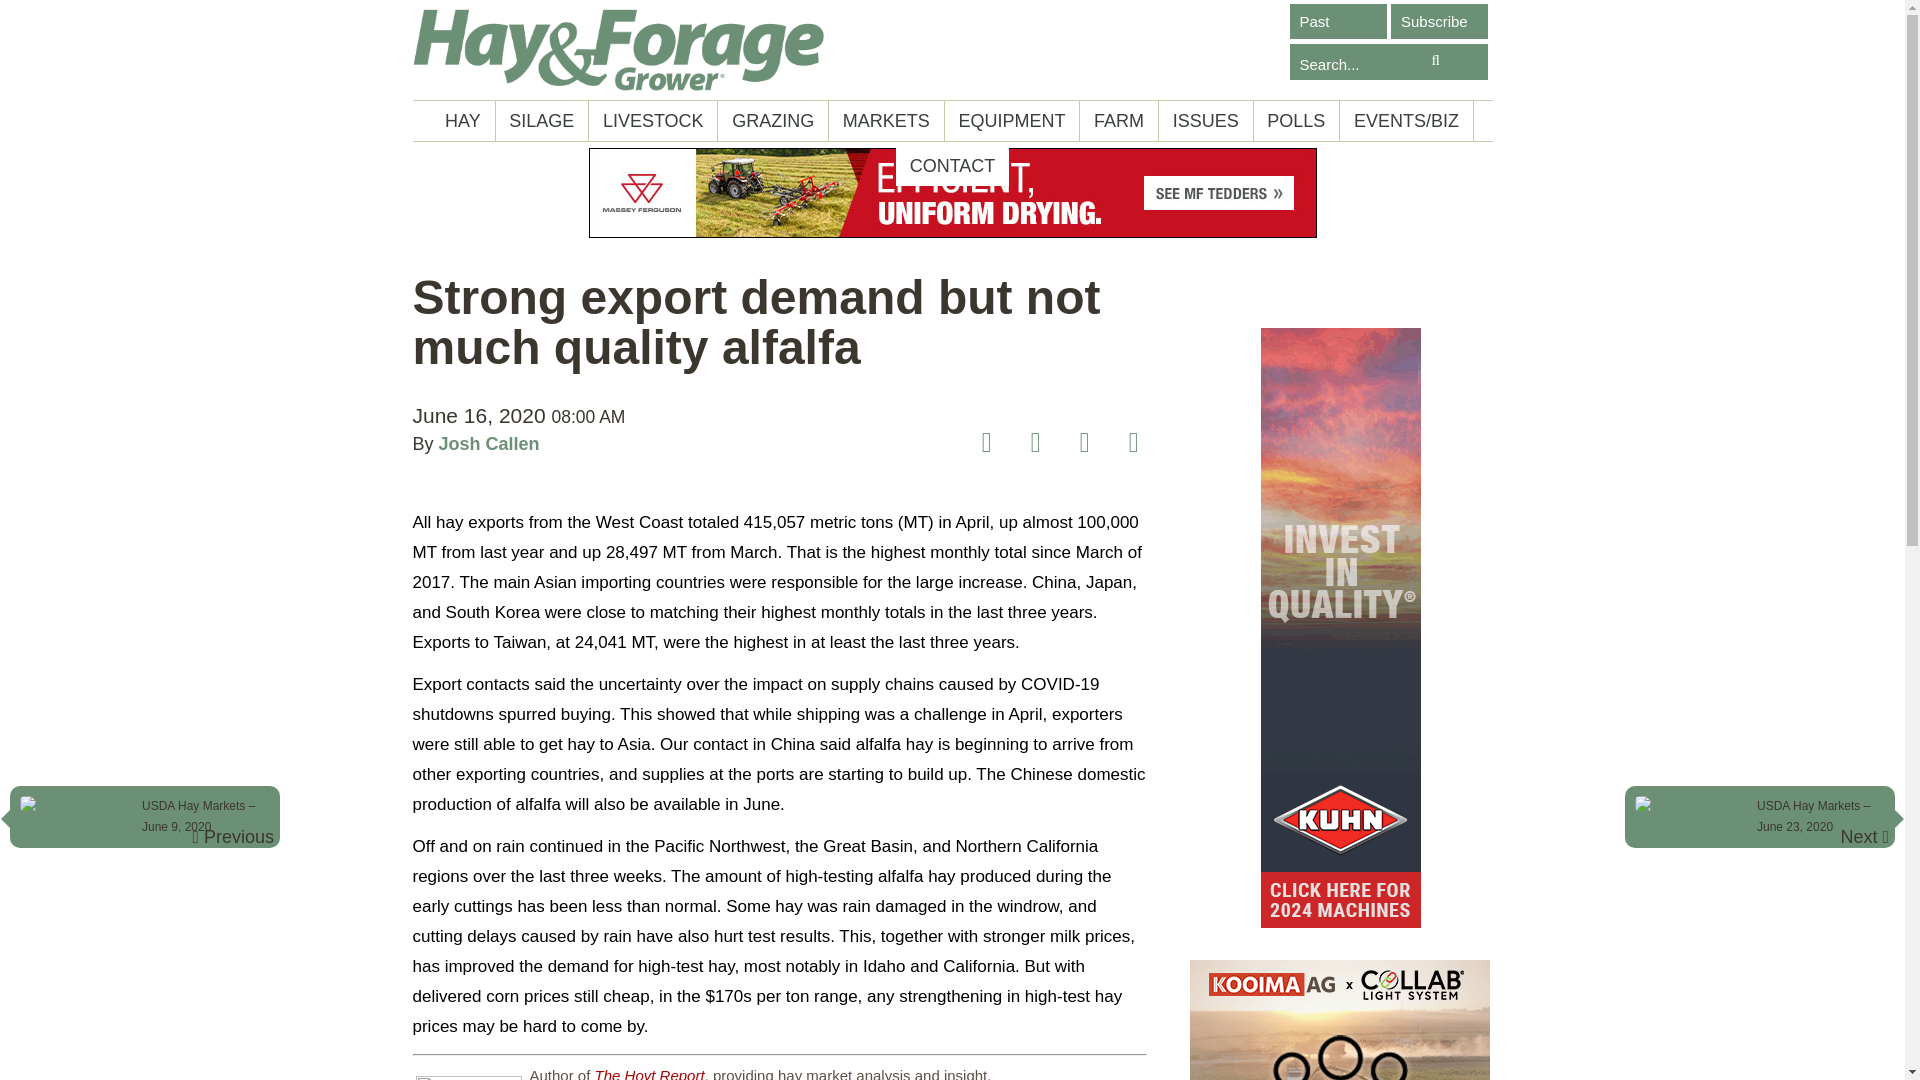 The height and width of the screenshot is (1080, 1920). What do you see at coordinates (773, 121) in the screenshot?
I see `GRAZING` at bounding box center [773, 121].